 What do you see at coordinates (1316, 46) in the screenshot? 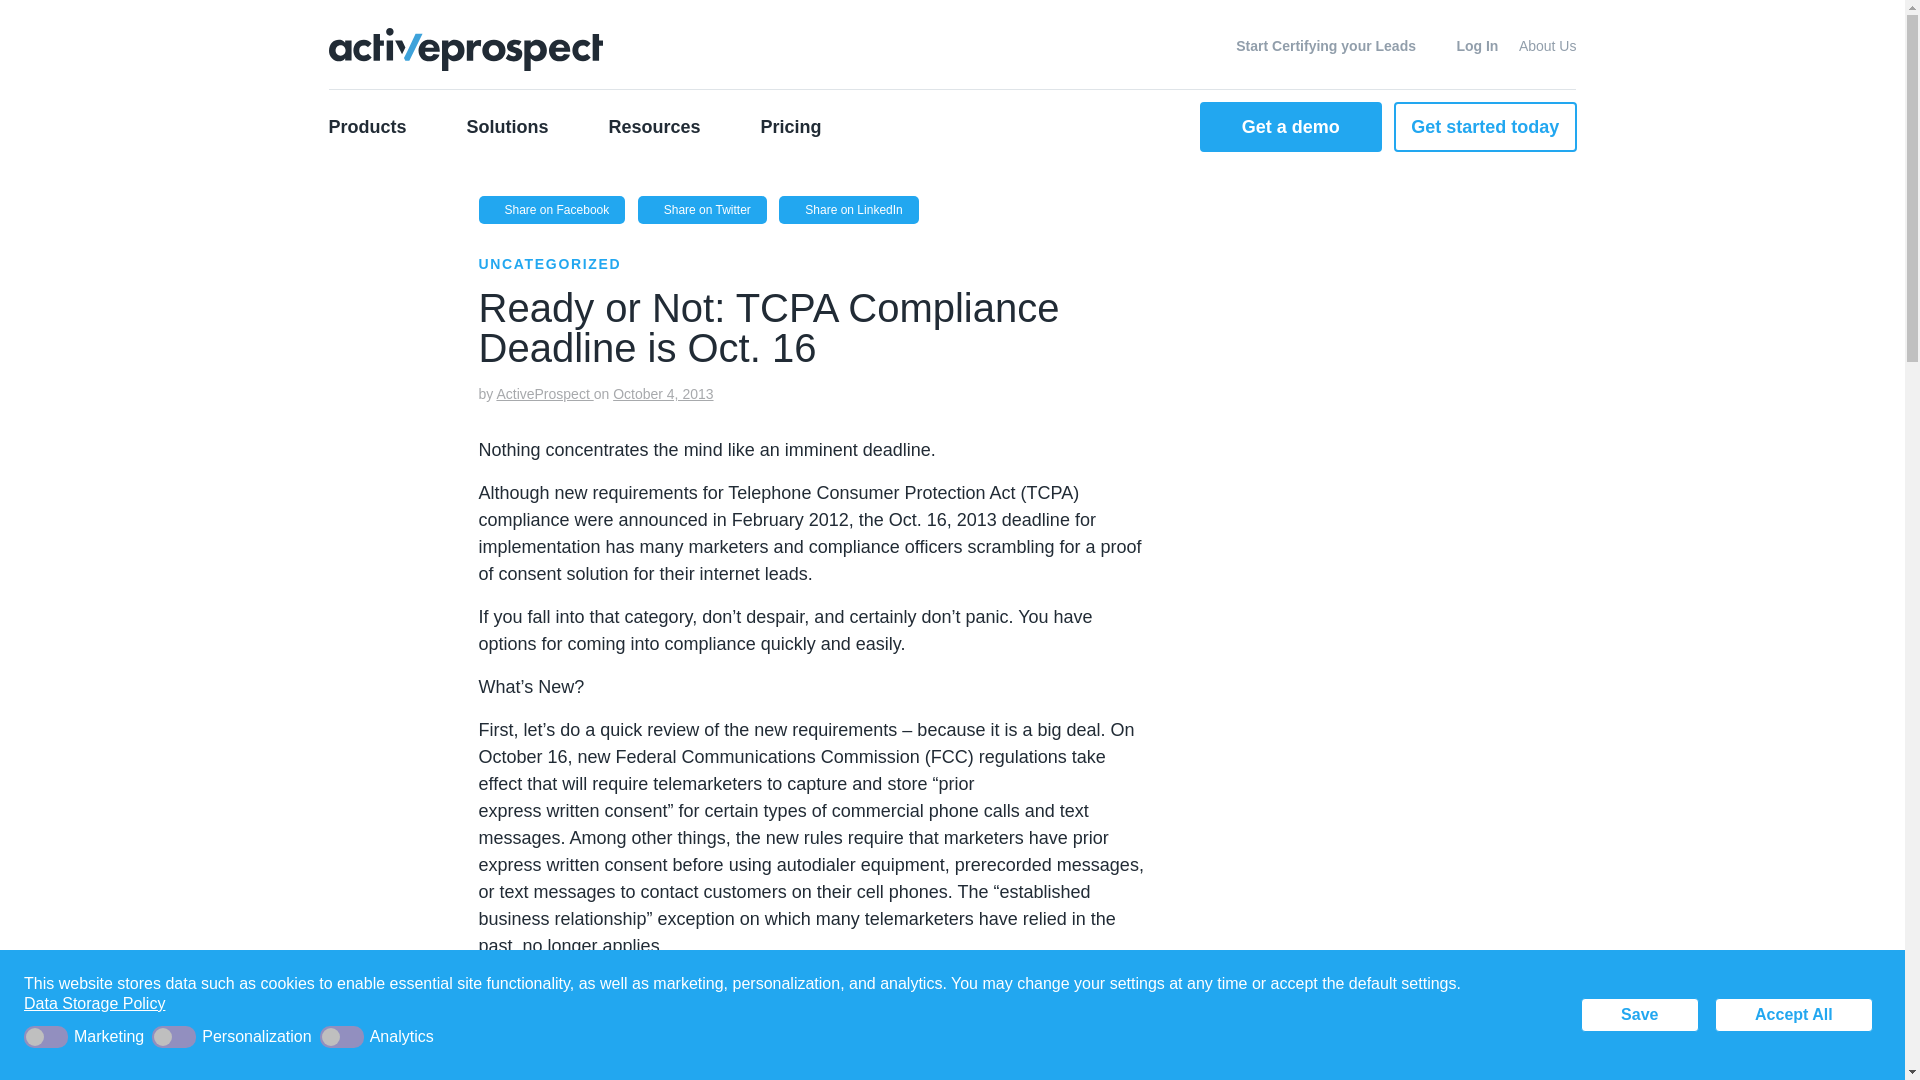
I see `Start Certifying your Leads` at bounding box center [1316, 46].